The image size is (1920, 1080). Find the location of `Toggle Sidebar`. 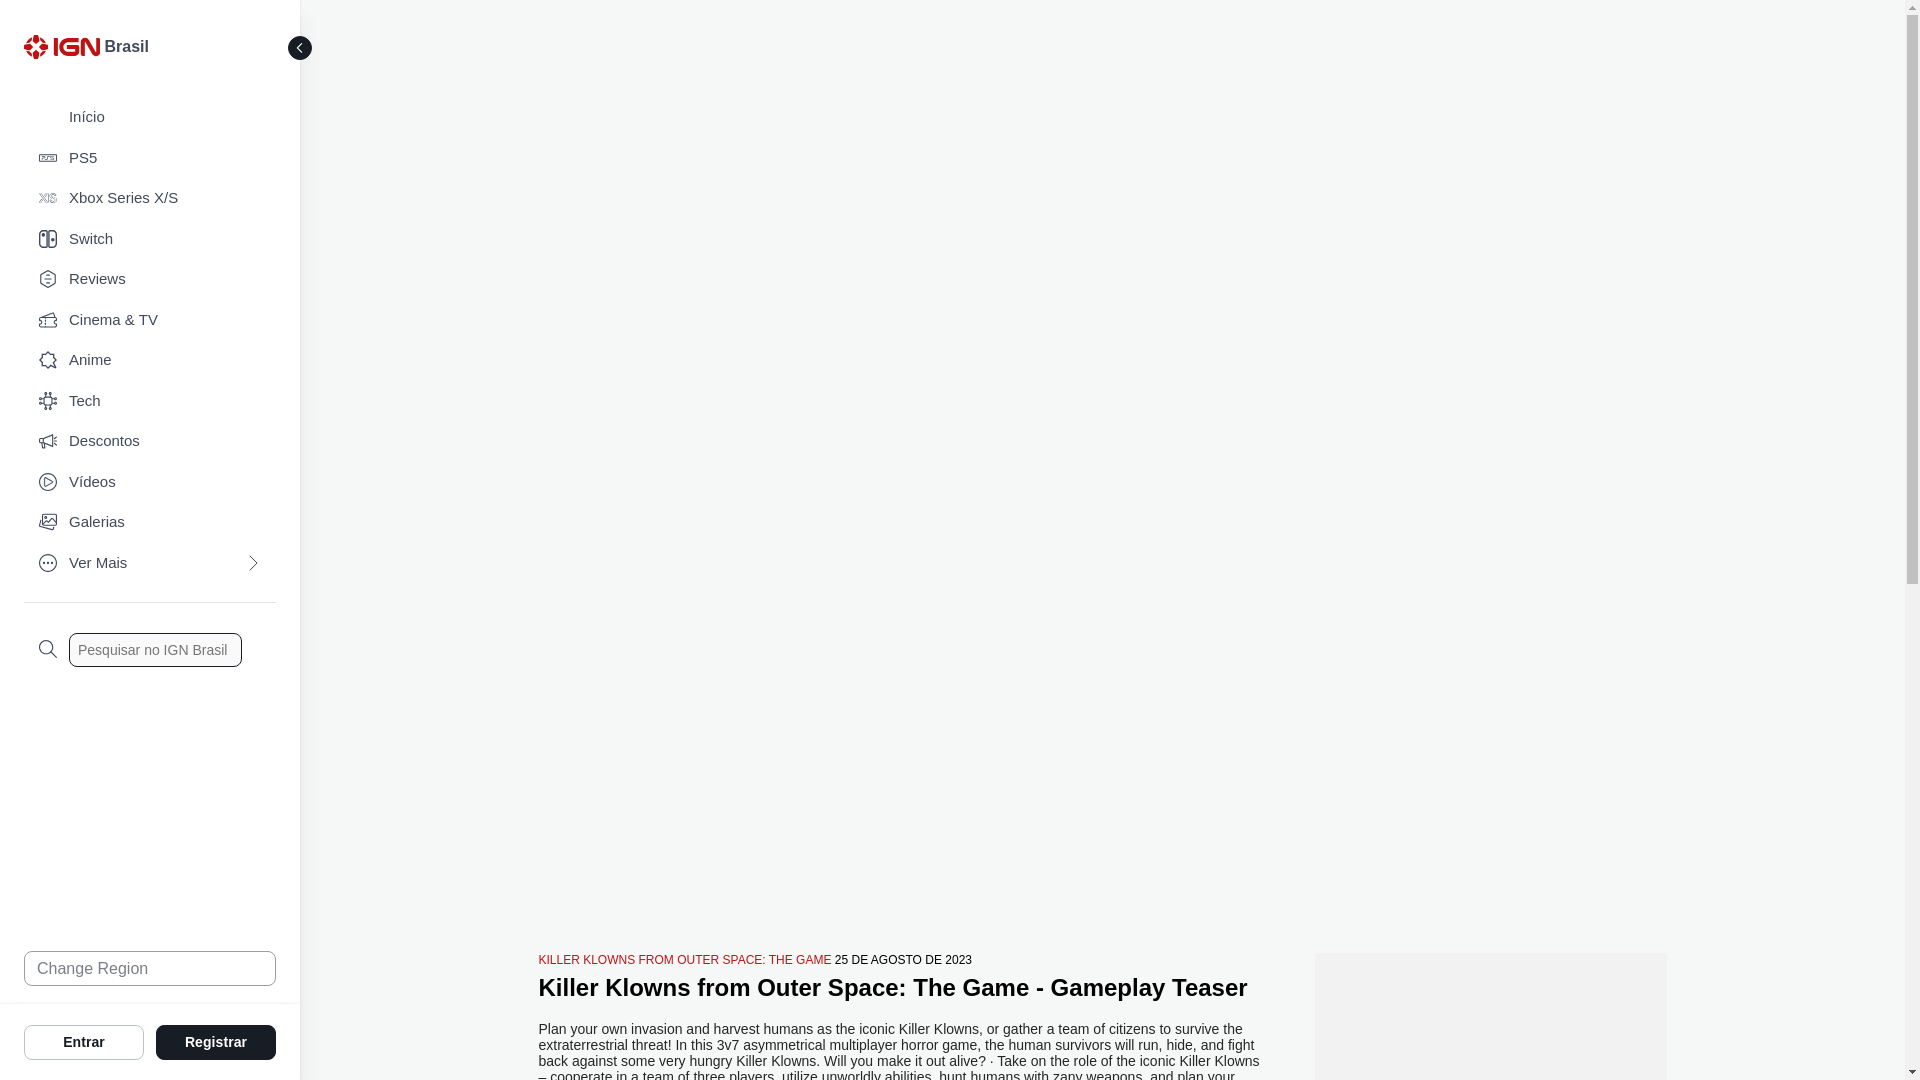

Toggle Sidebar is located at coordinates (300, 48).